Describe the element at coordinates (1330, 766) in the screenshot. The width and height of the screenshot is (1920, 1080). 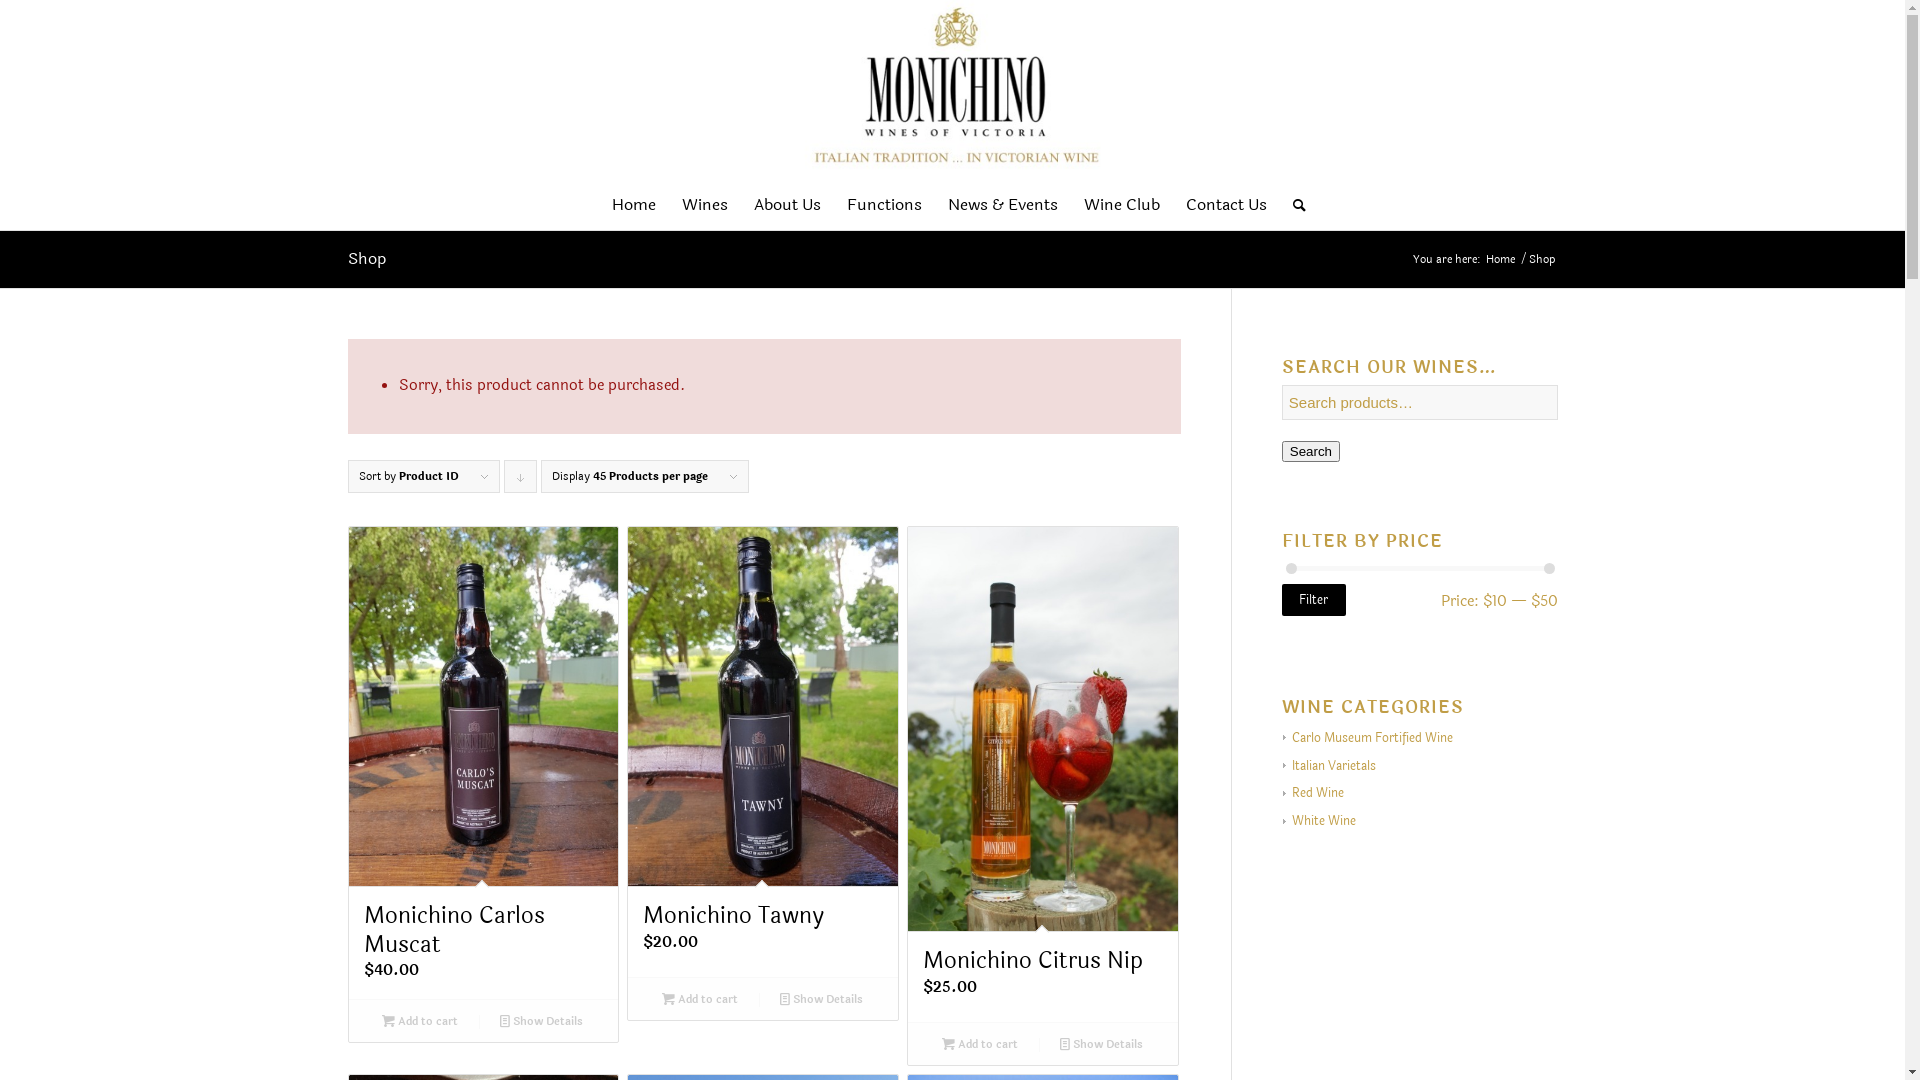
I see `Italian Varietals` at that location.